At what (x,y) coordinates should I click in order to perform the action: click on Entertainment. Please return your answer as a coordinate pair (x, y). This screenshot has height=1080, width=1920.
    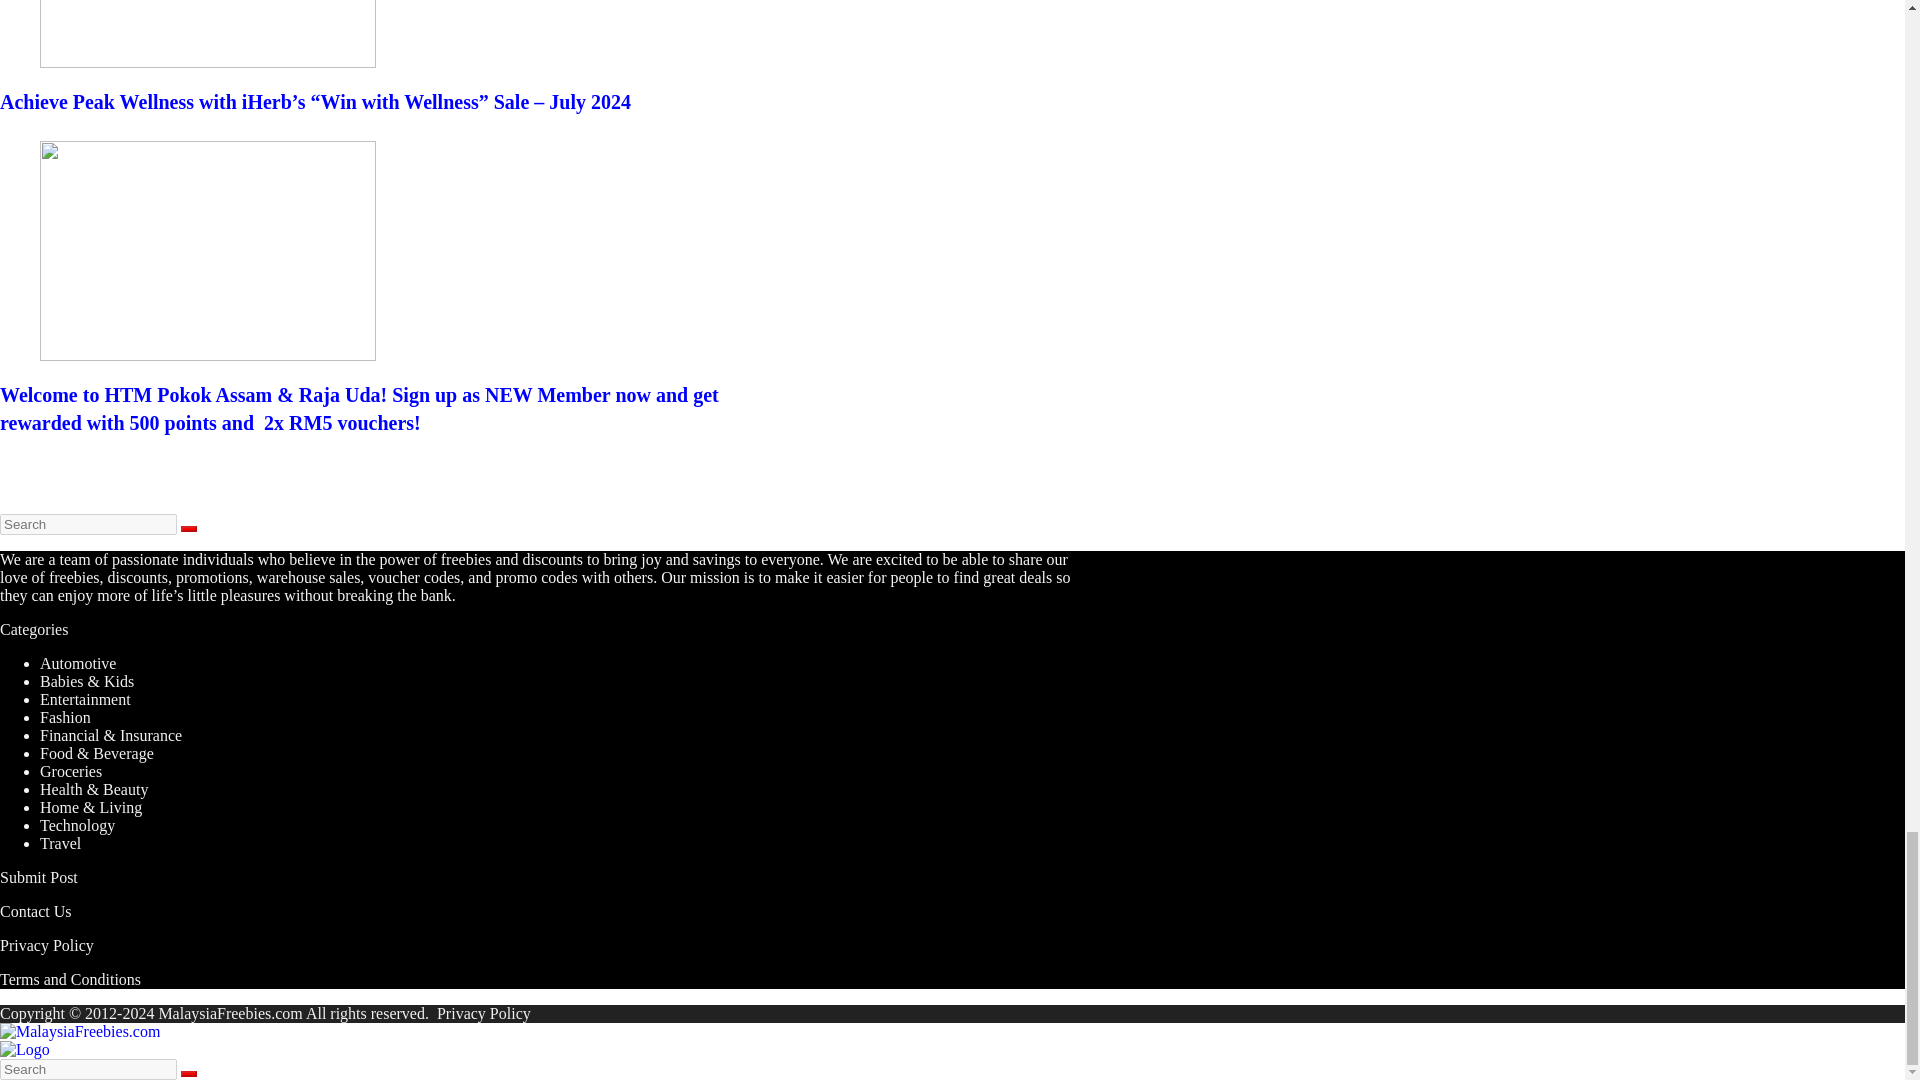
    Looking at the image, I should click on (85, 700).